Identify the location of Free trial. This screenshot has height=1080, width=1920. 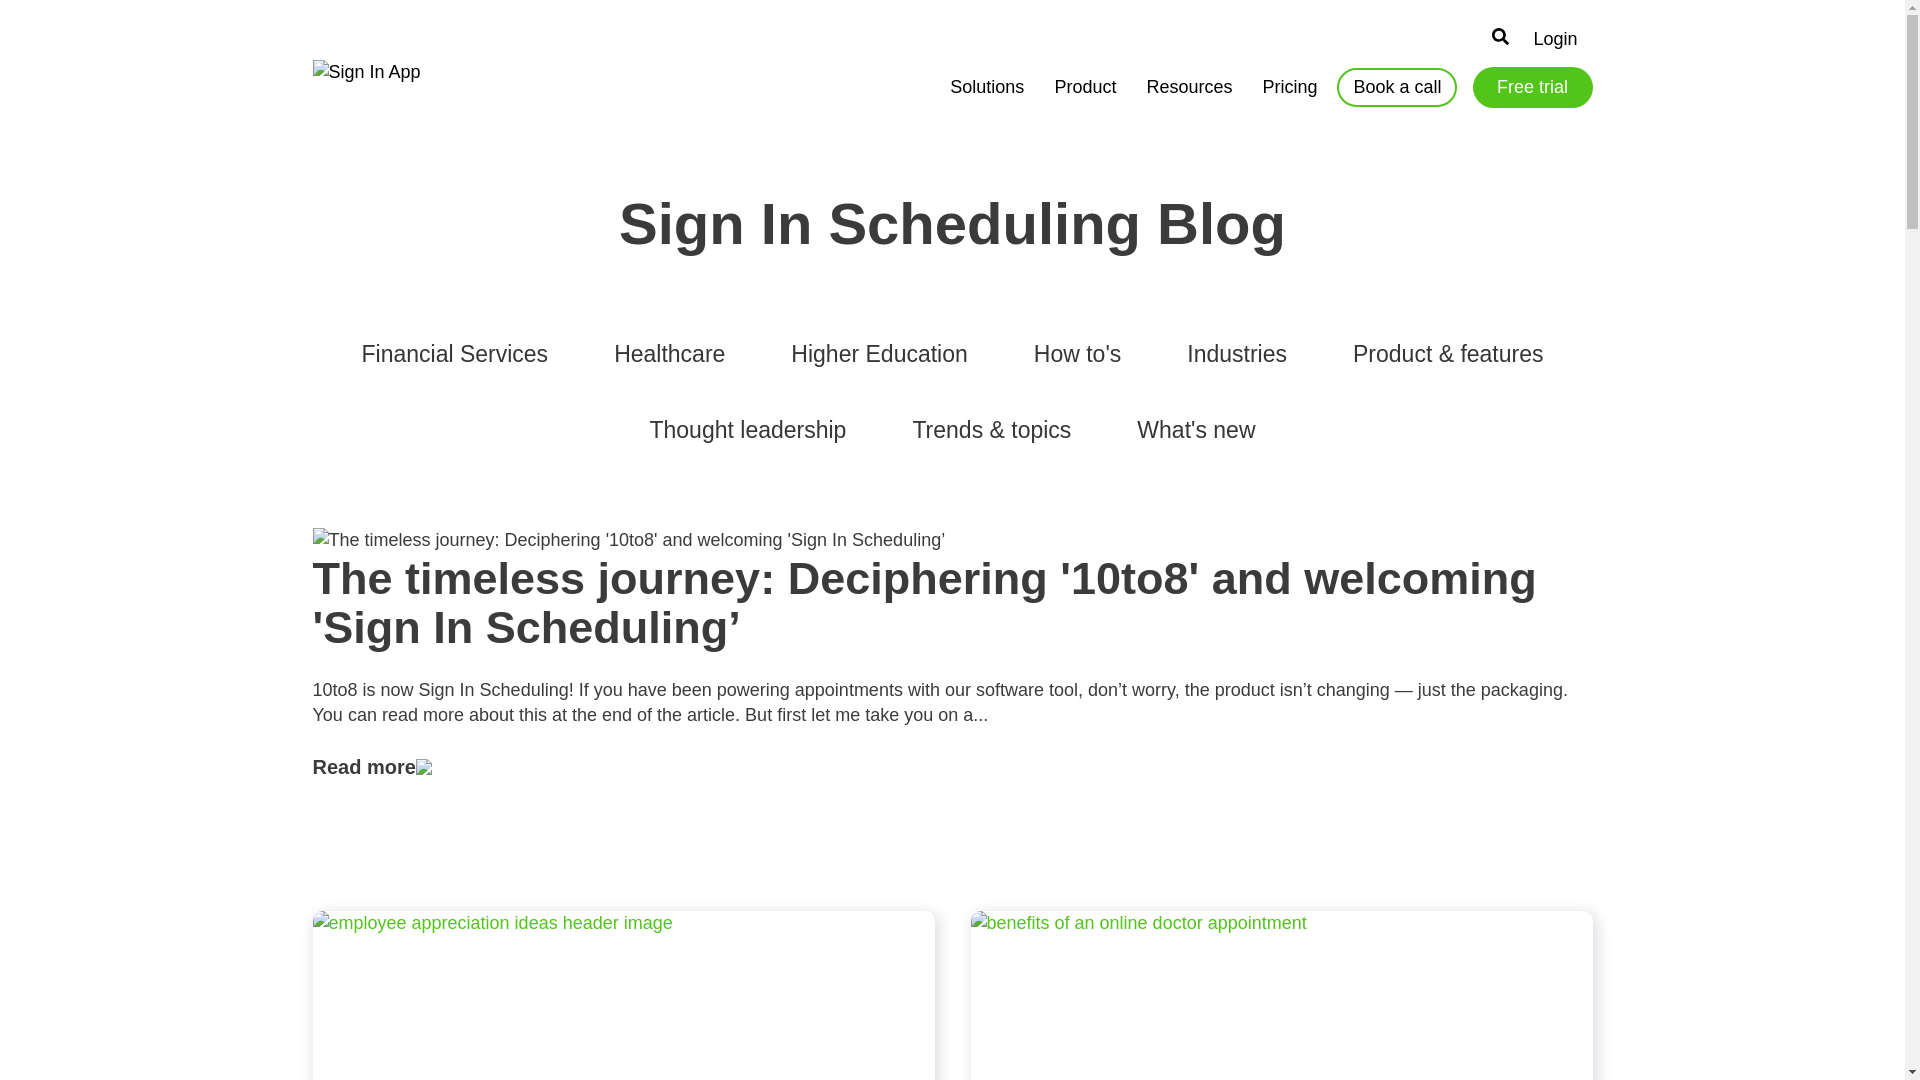
(1532, 88).